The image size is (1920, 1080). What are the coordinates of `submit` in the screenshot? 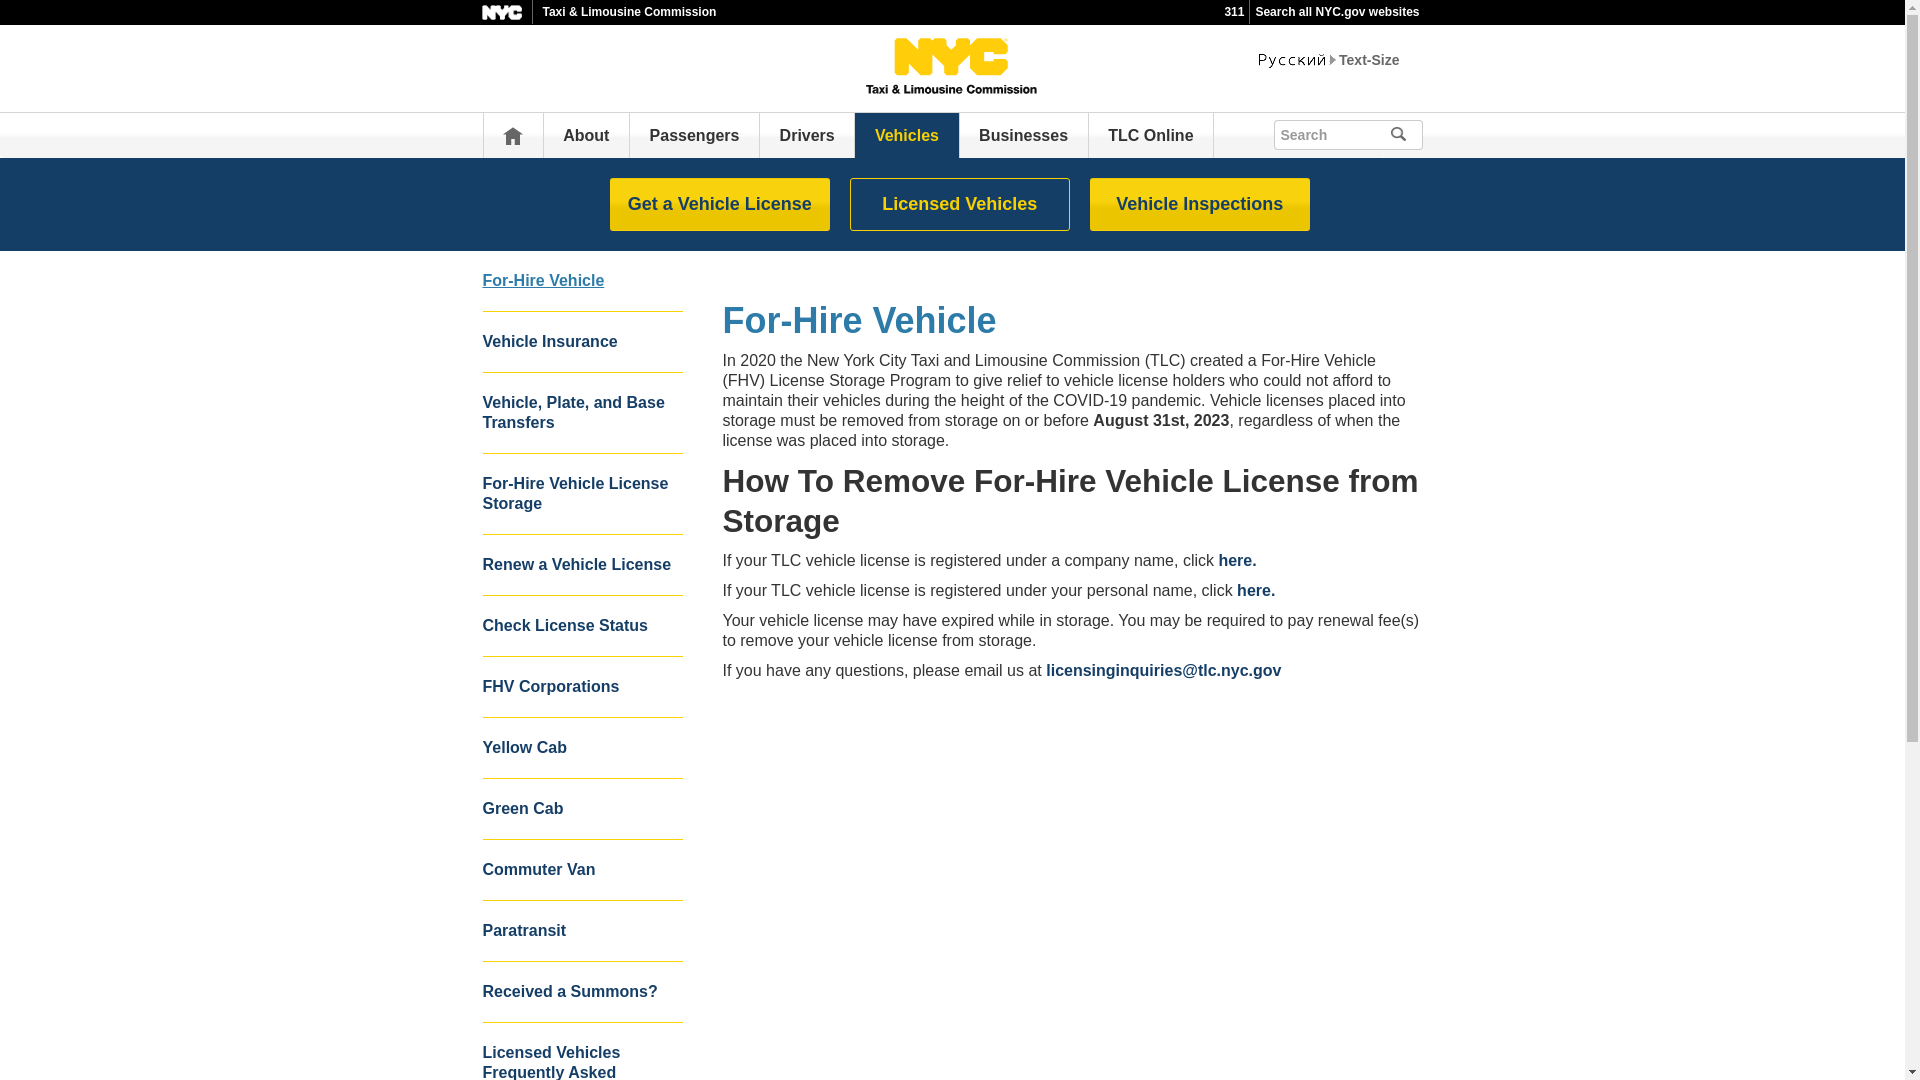 It's located at (1426, 132).